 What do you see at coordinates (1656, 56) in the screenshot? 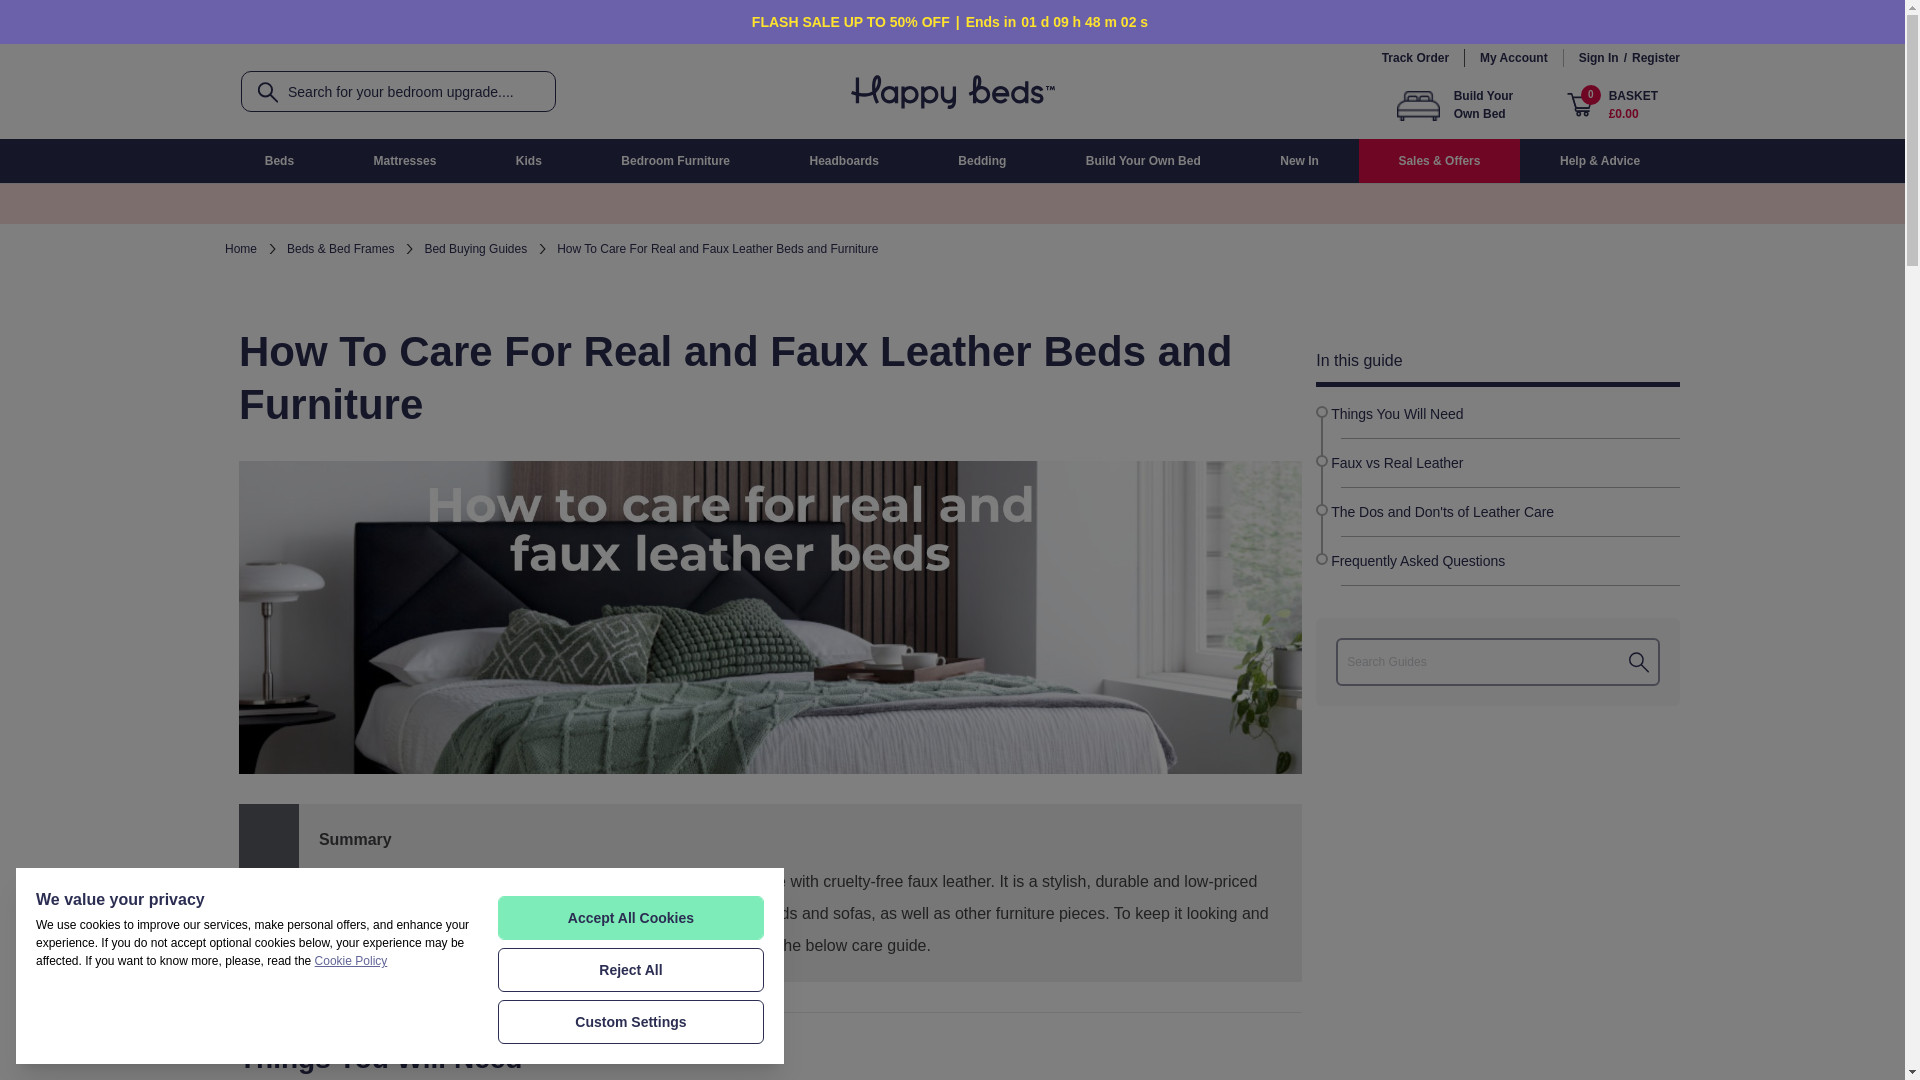
I see `Register` at bounding box center [1656, 56].